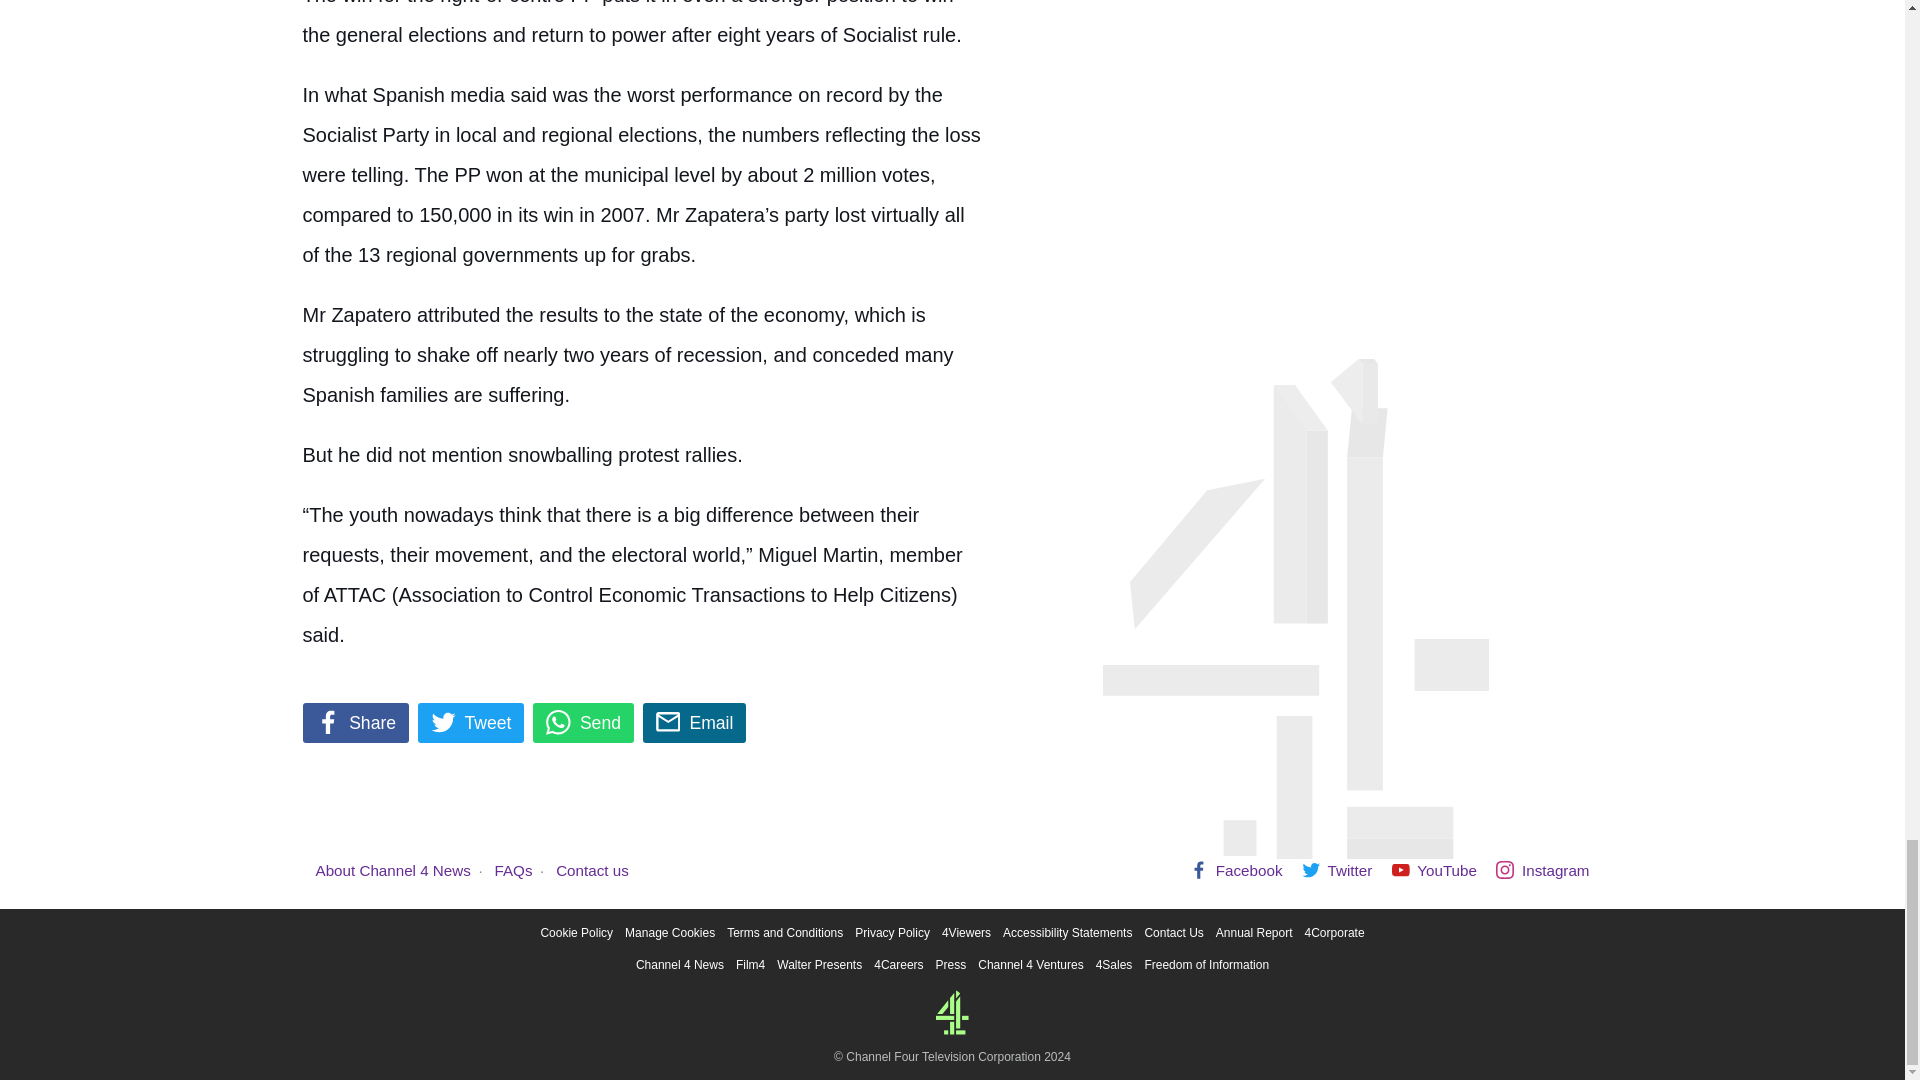  What do you see at coordinates (694, 723) in the screenshot?
I see `Email` at bounding box center [694, 723].